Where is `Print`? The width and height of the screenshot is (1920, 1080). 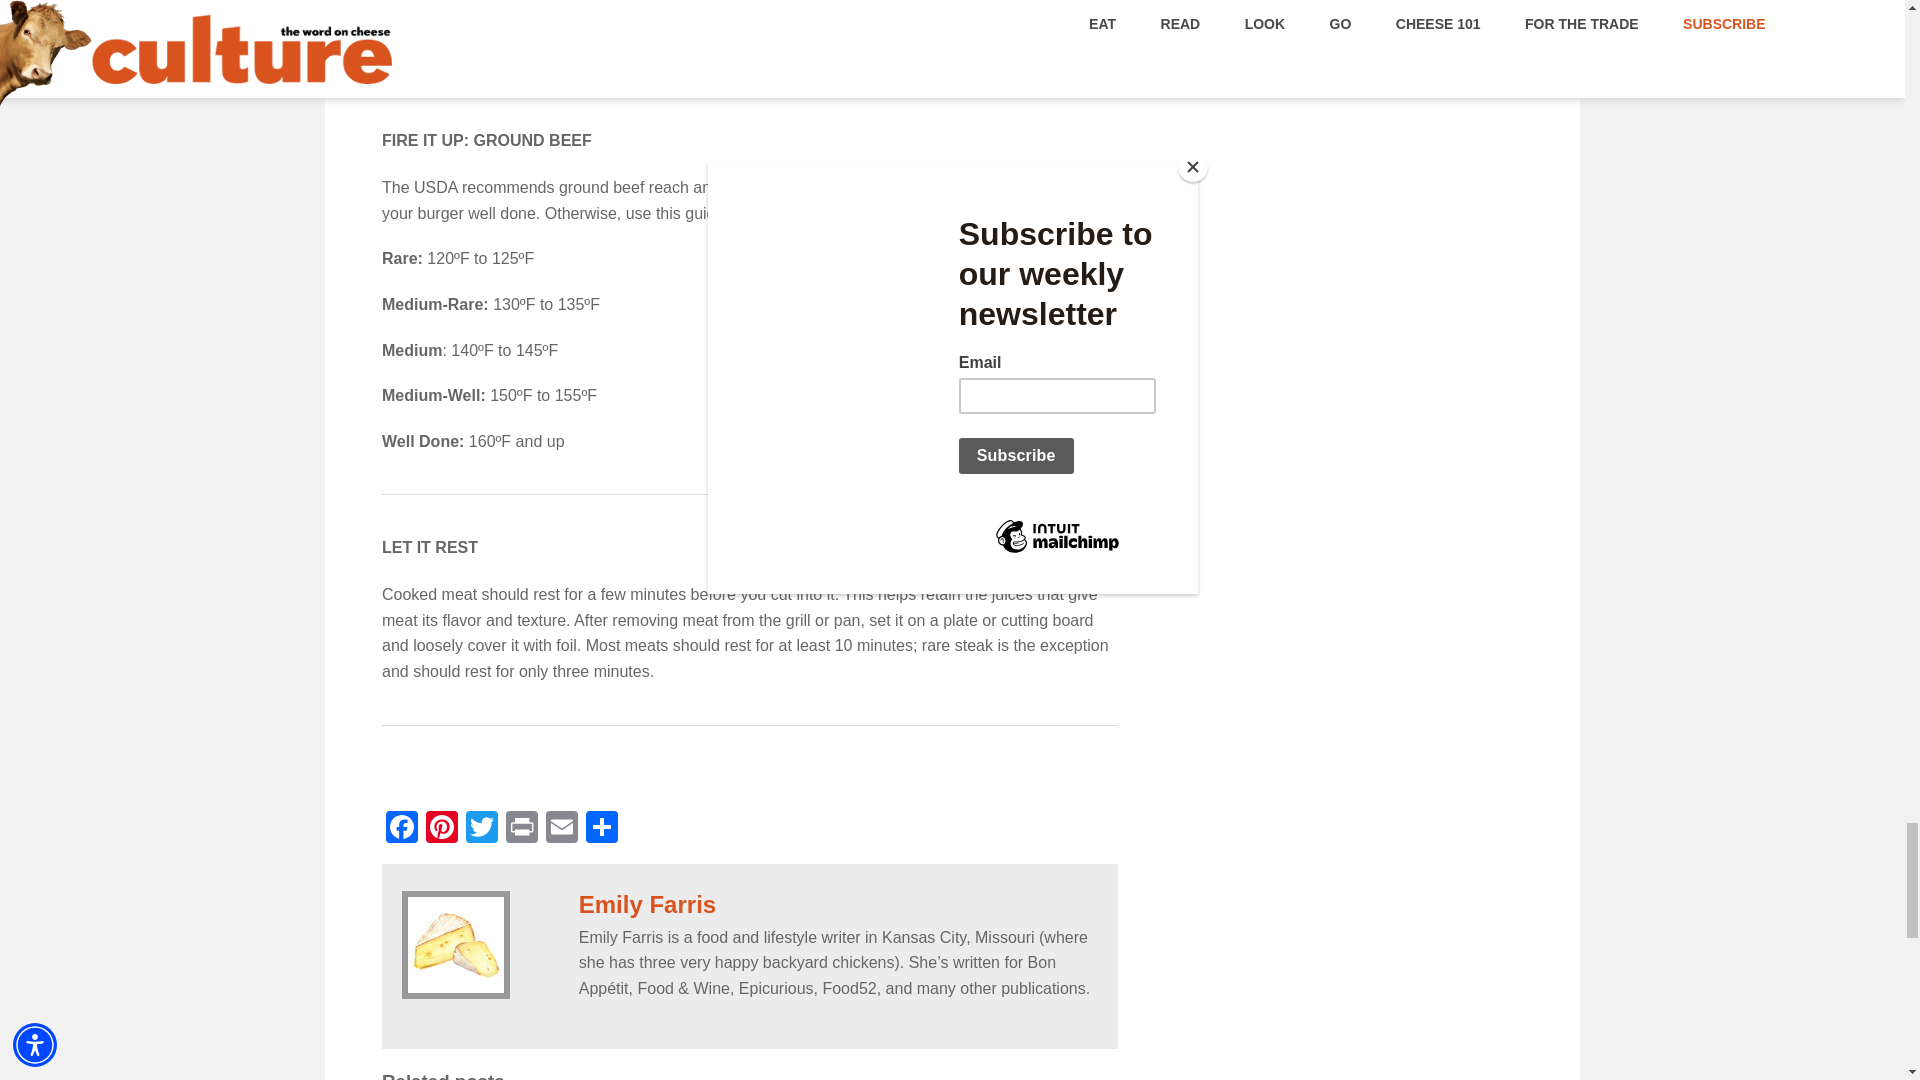
Print is located at coordinates (521, 829).